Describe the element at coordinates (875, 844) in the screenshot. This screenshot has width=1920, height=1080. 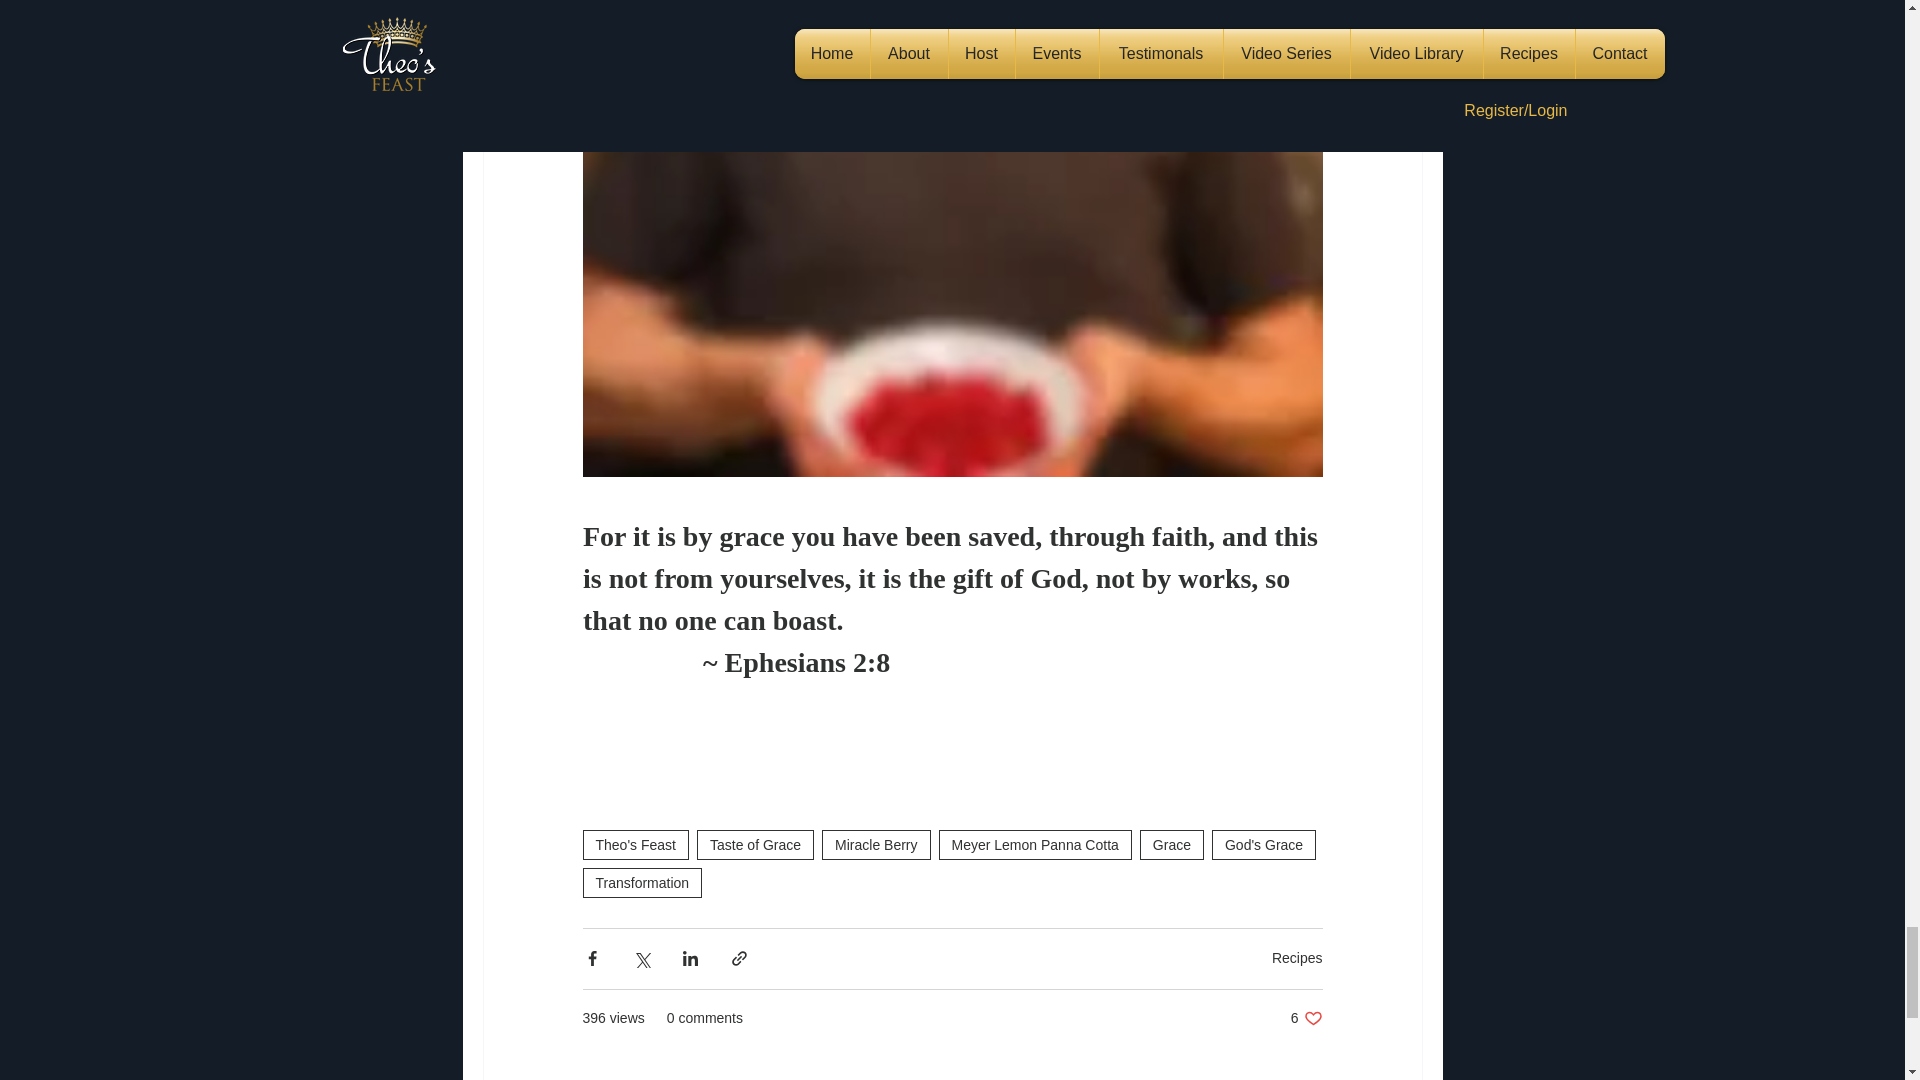
I see `Miracle Berry` at that location.